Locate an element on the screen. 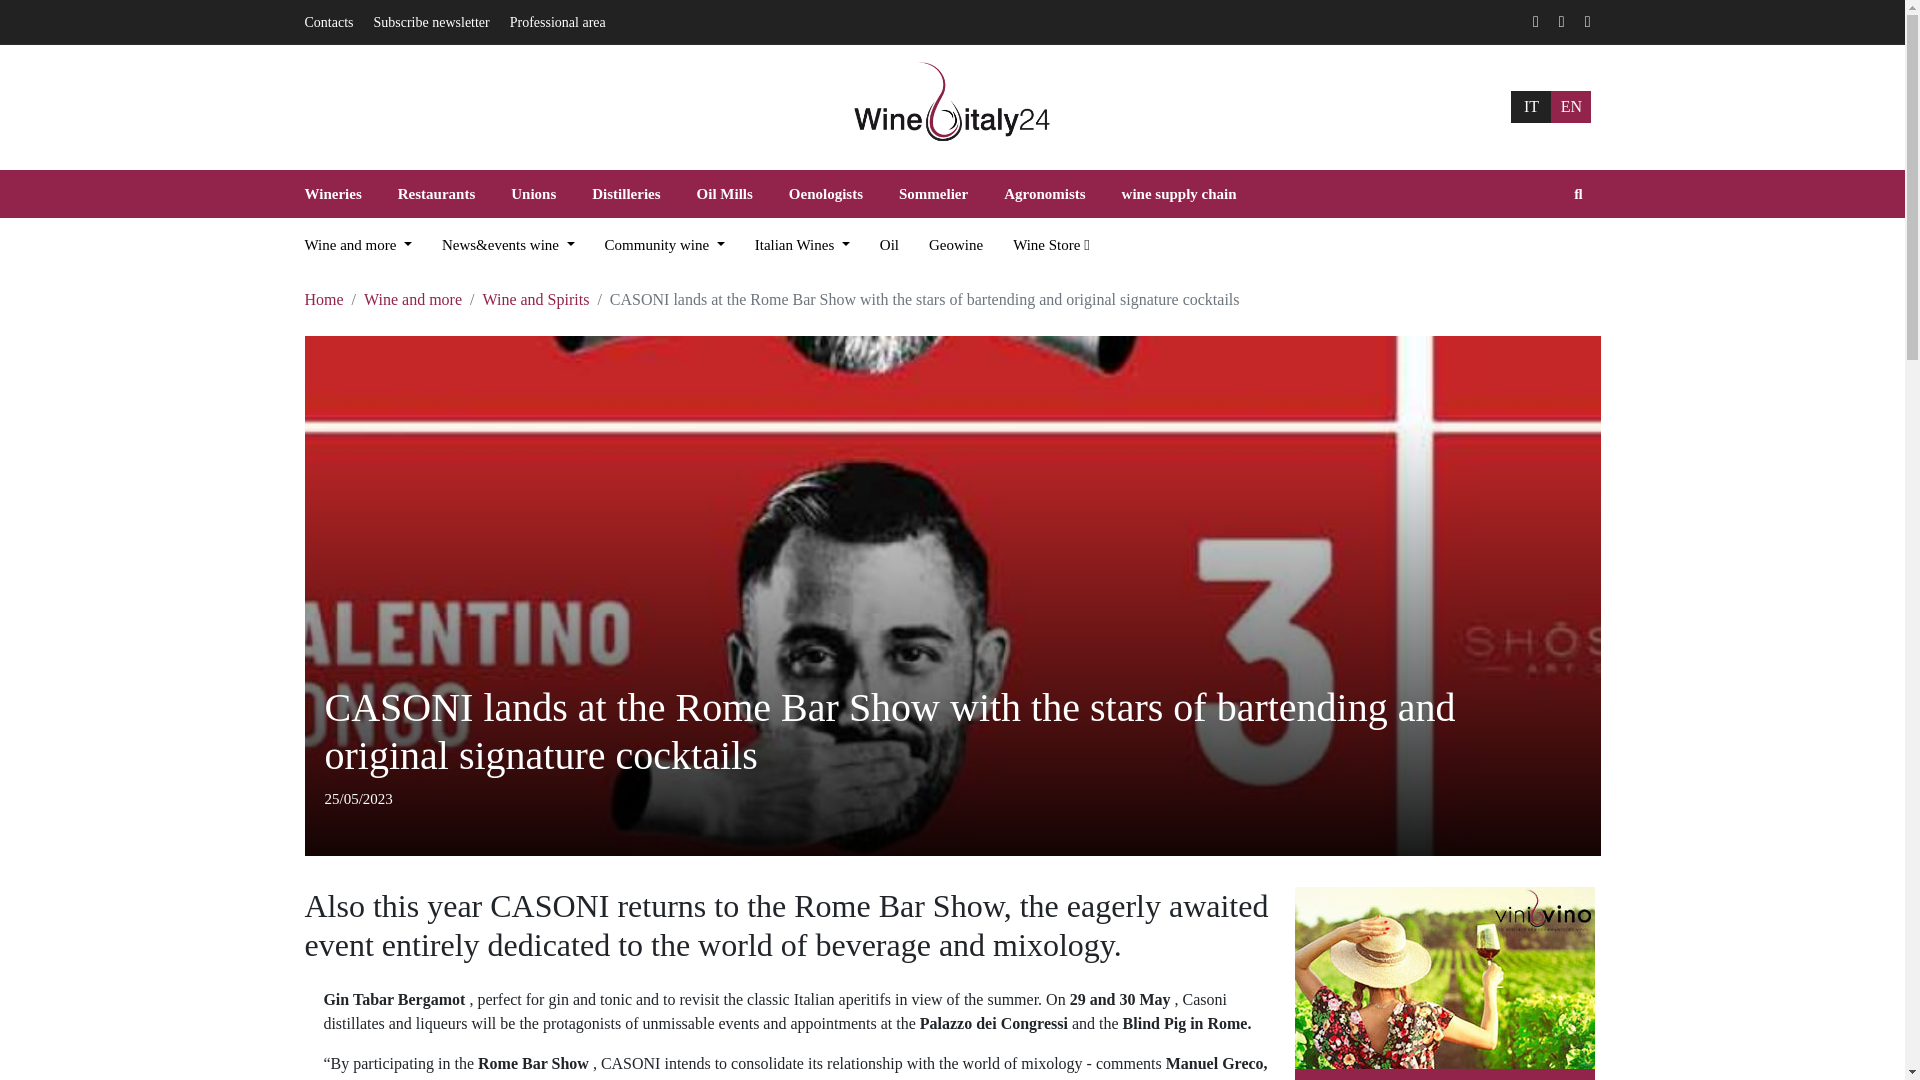  EN is located at coordinates (1571, 106).